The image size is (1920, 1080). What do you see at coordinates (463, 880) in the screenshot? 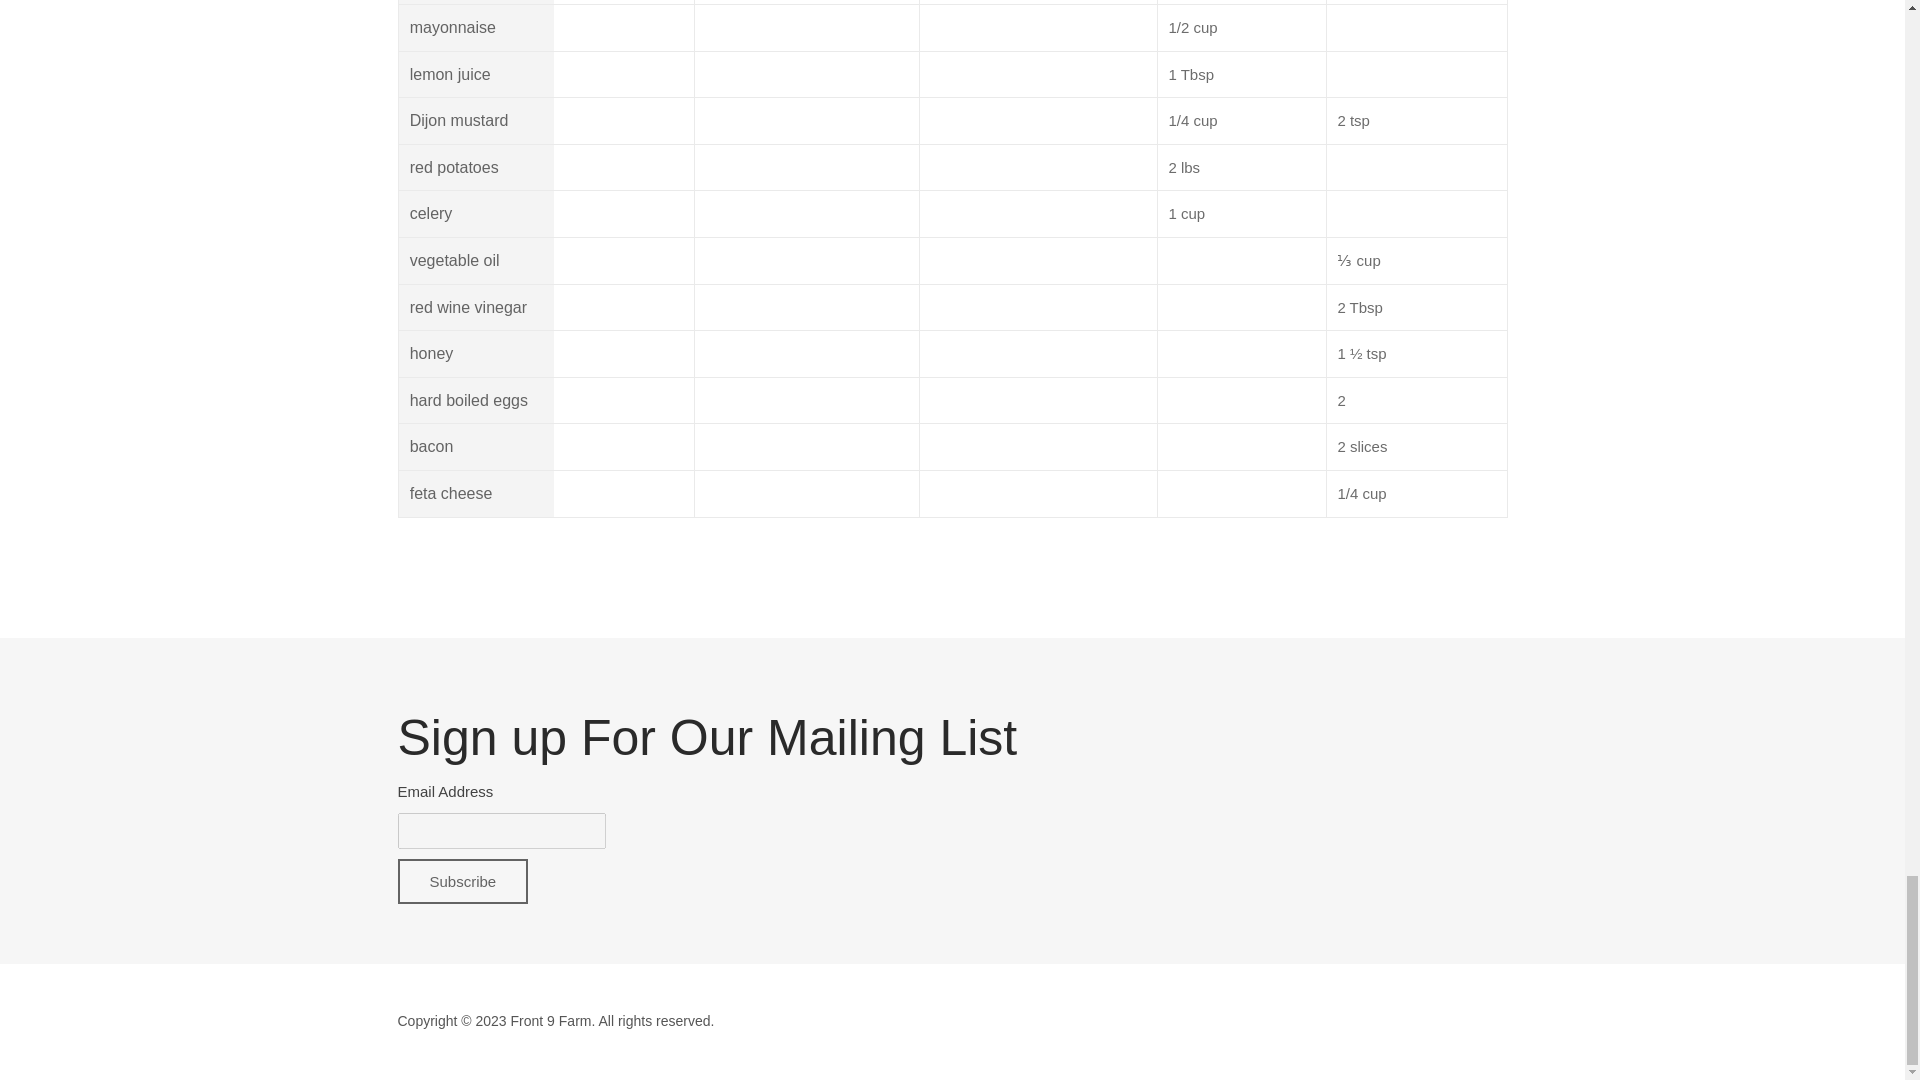
I see `Subscribe` at bounding box center [463, 880].